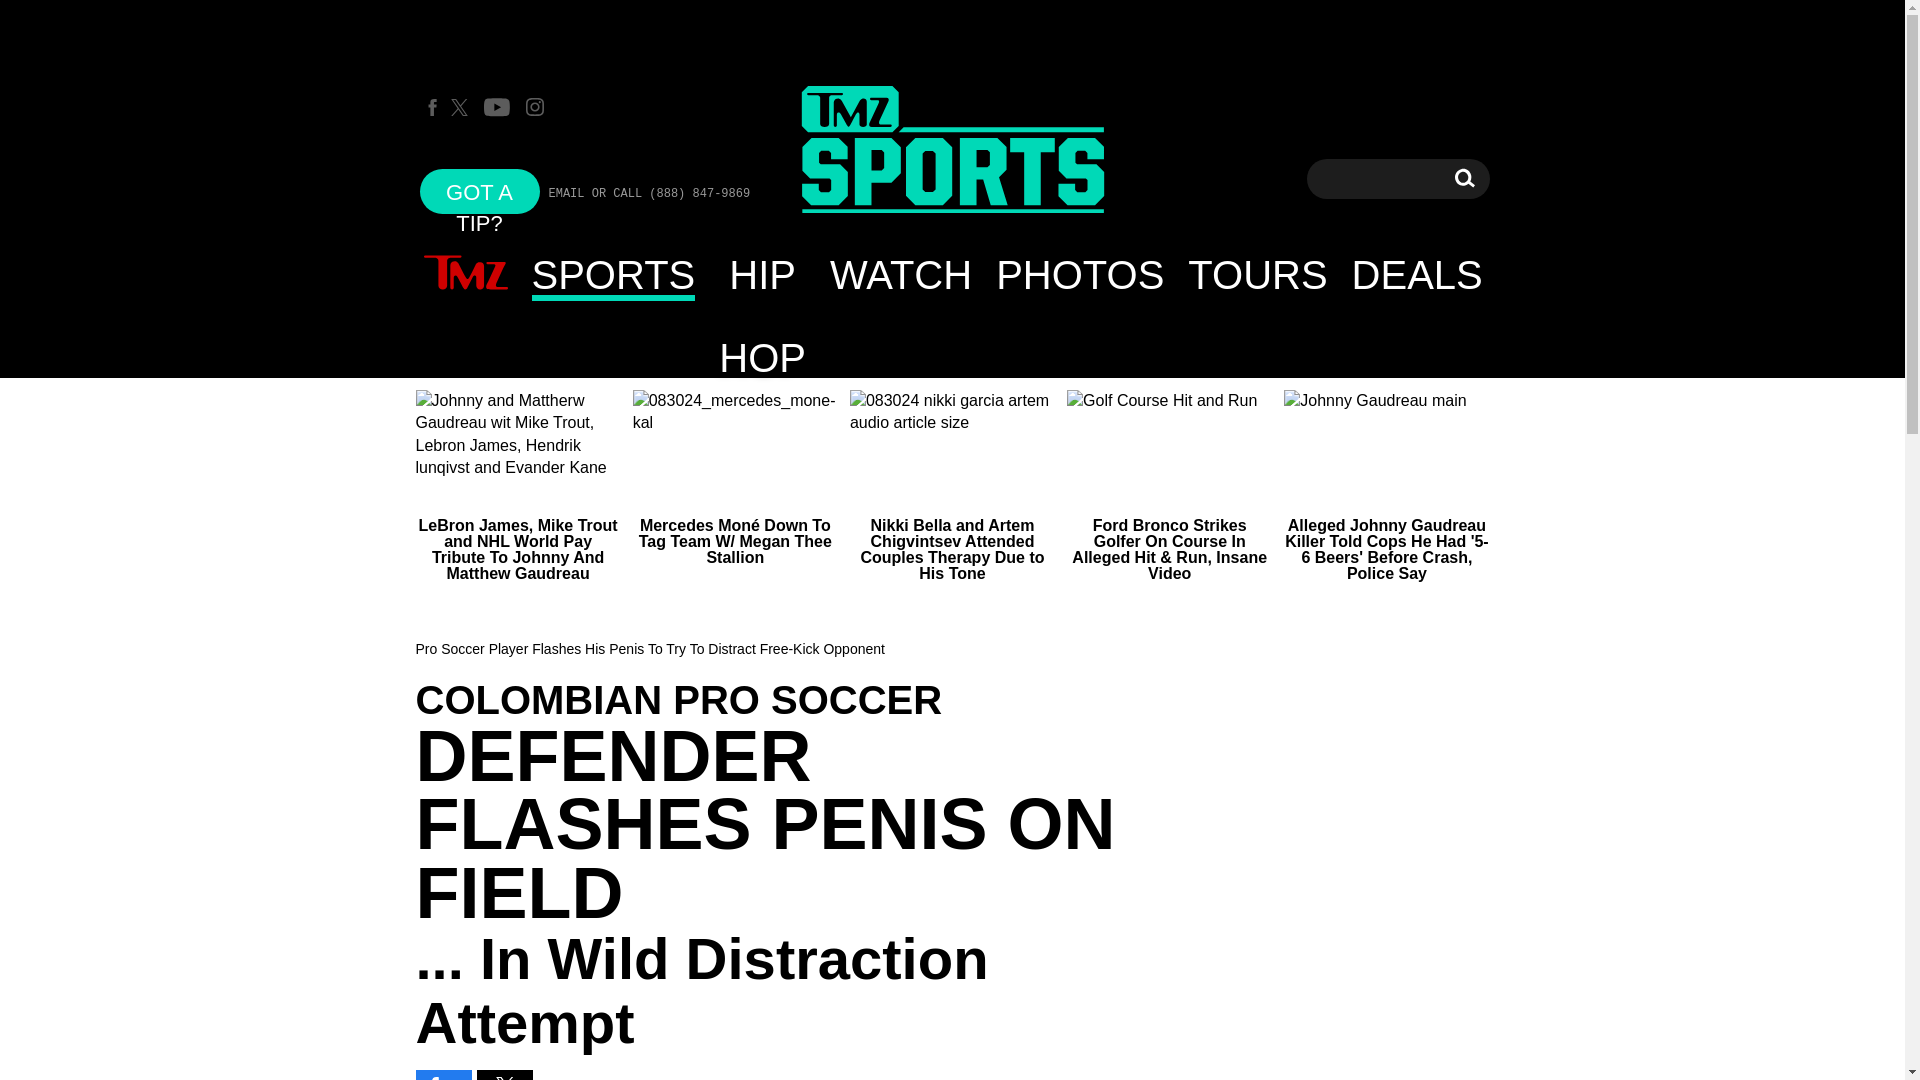  What do you see at coordinates (466, 274) in the screenshot?
I see `NEWS` at bounding box center [466, 274].